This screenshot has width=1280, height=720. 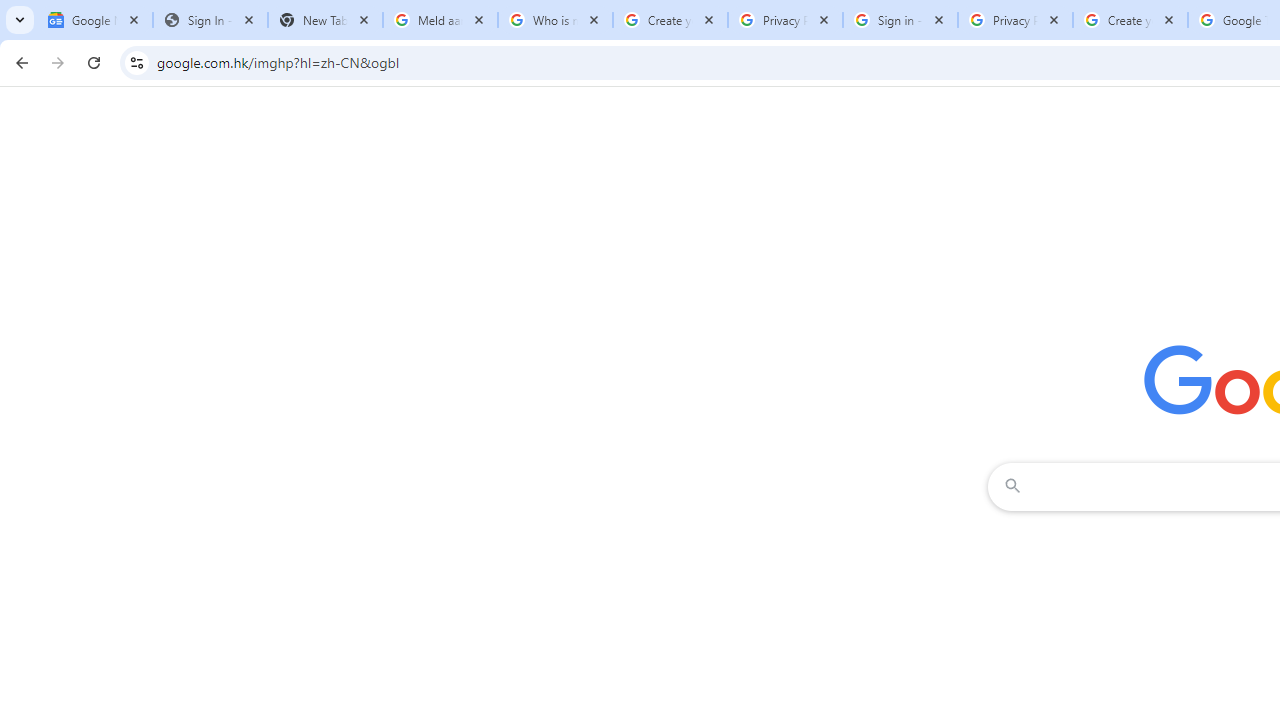 I want to click on Sign in - Google Accounts, so click(x=900, y=20).